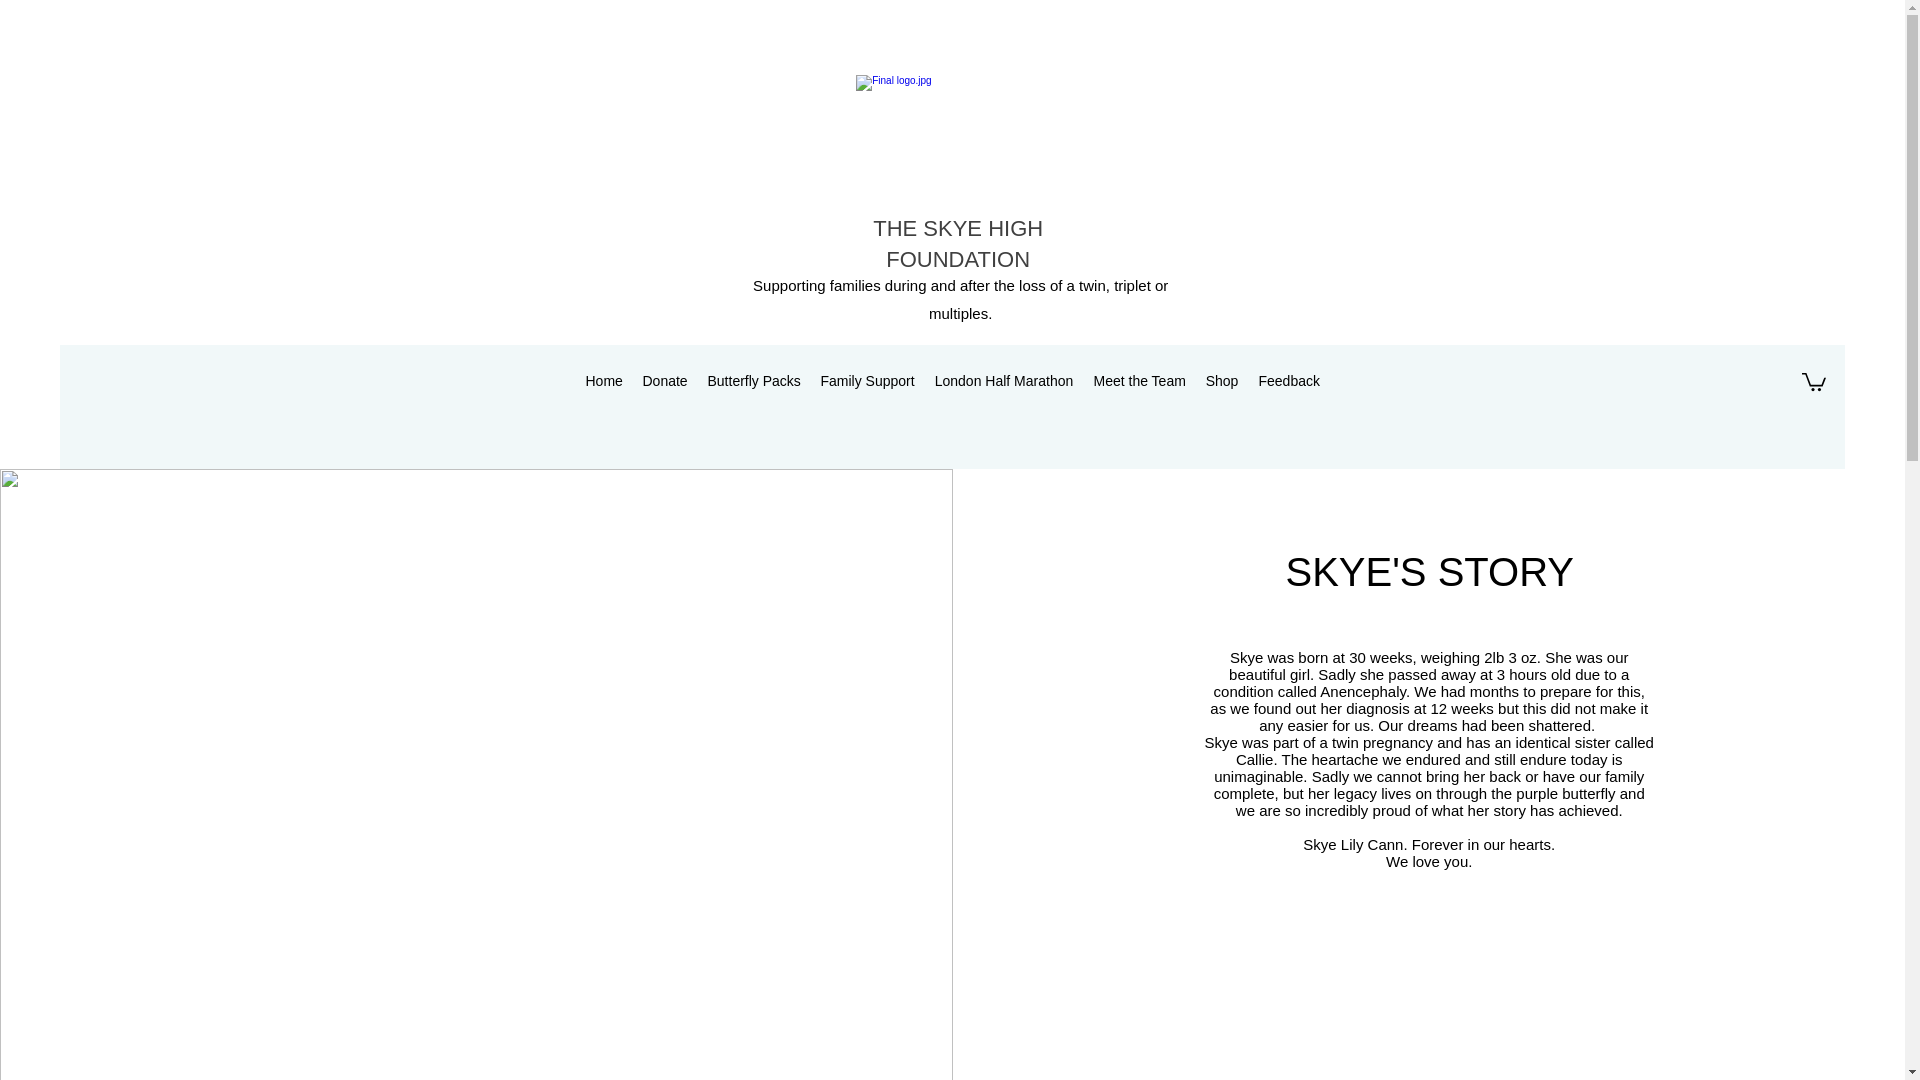 The image size is (1920, 1080). What do you see at coordinates (754, 381) in the screenshot?
I see `Butterfly Packs` at bounding box center [754, 381].